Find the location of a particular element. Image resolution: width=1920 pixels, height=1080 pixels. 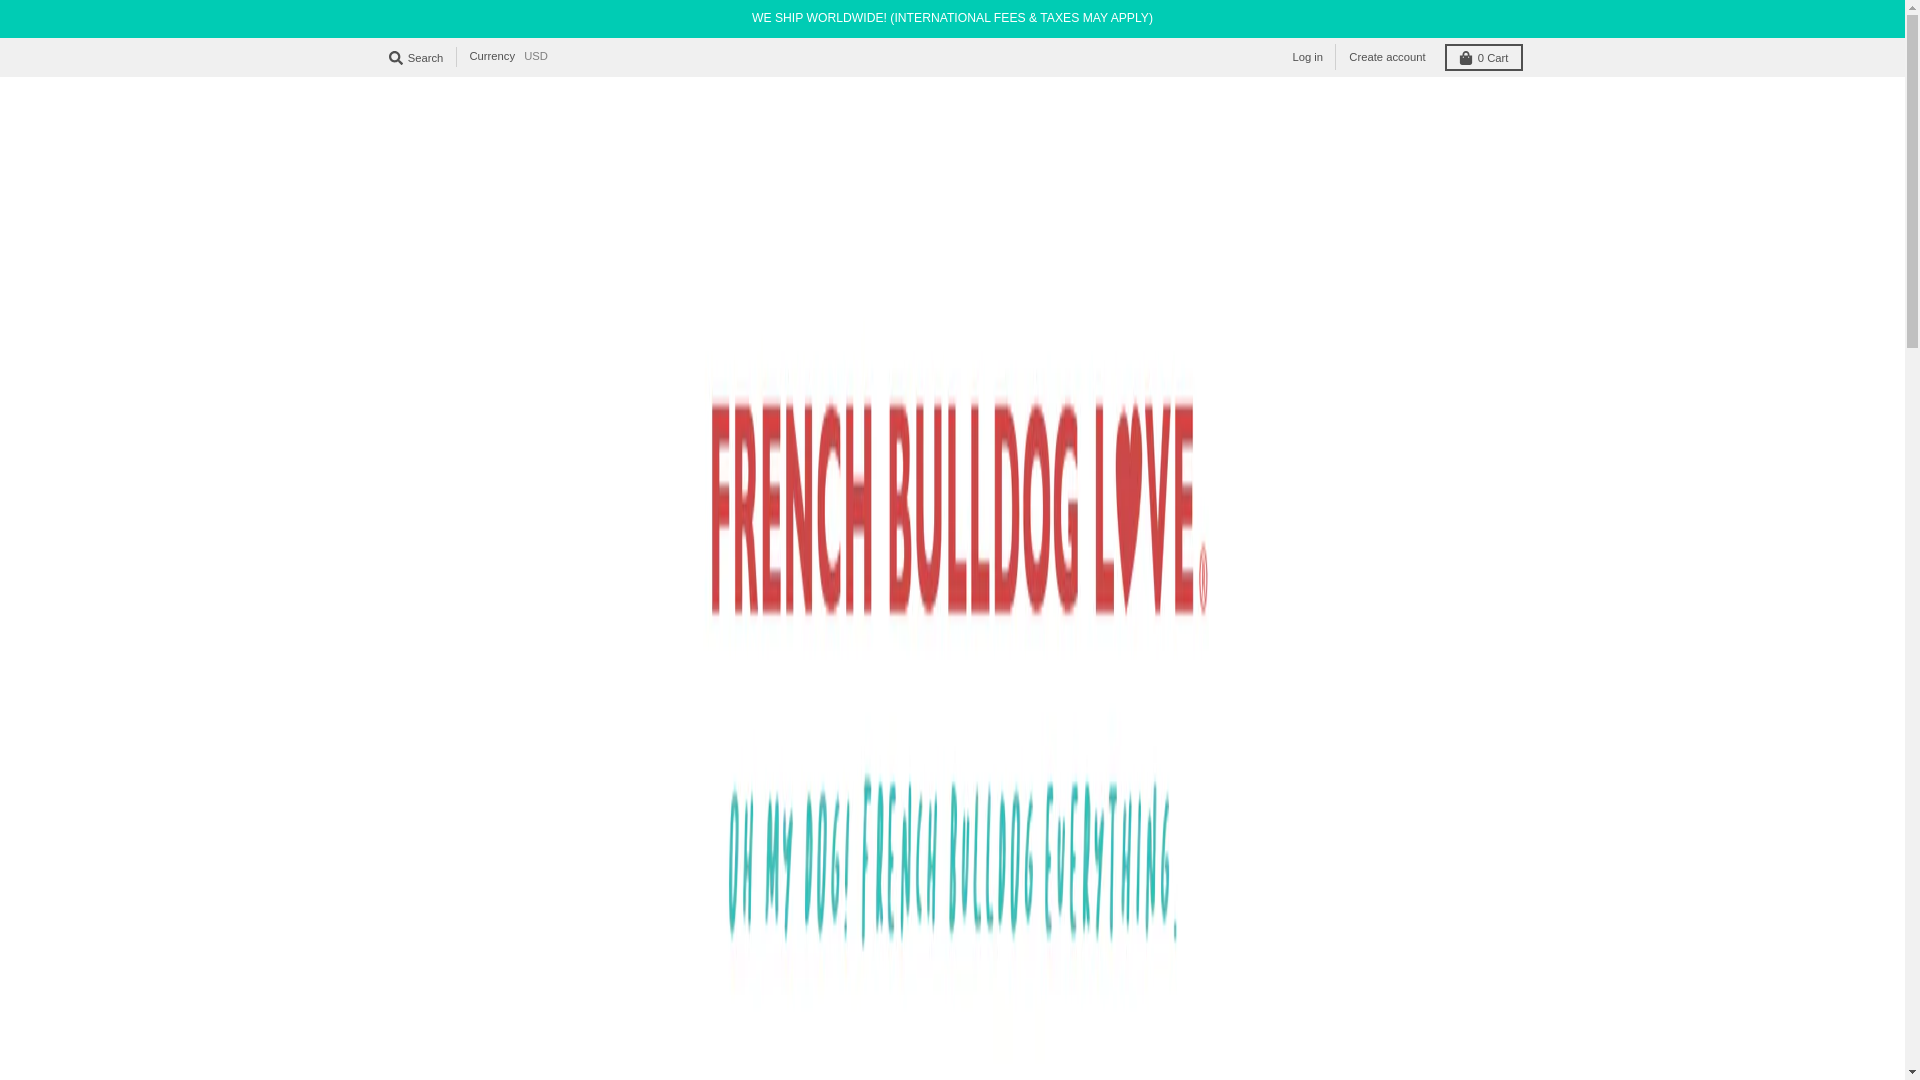

Log in is located at coordinates (1307, 57).